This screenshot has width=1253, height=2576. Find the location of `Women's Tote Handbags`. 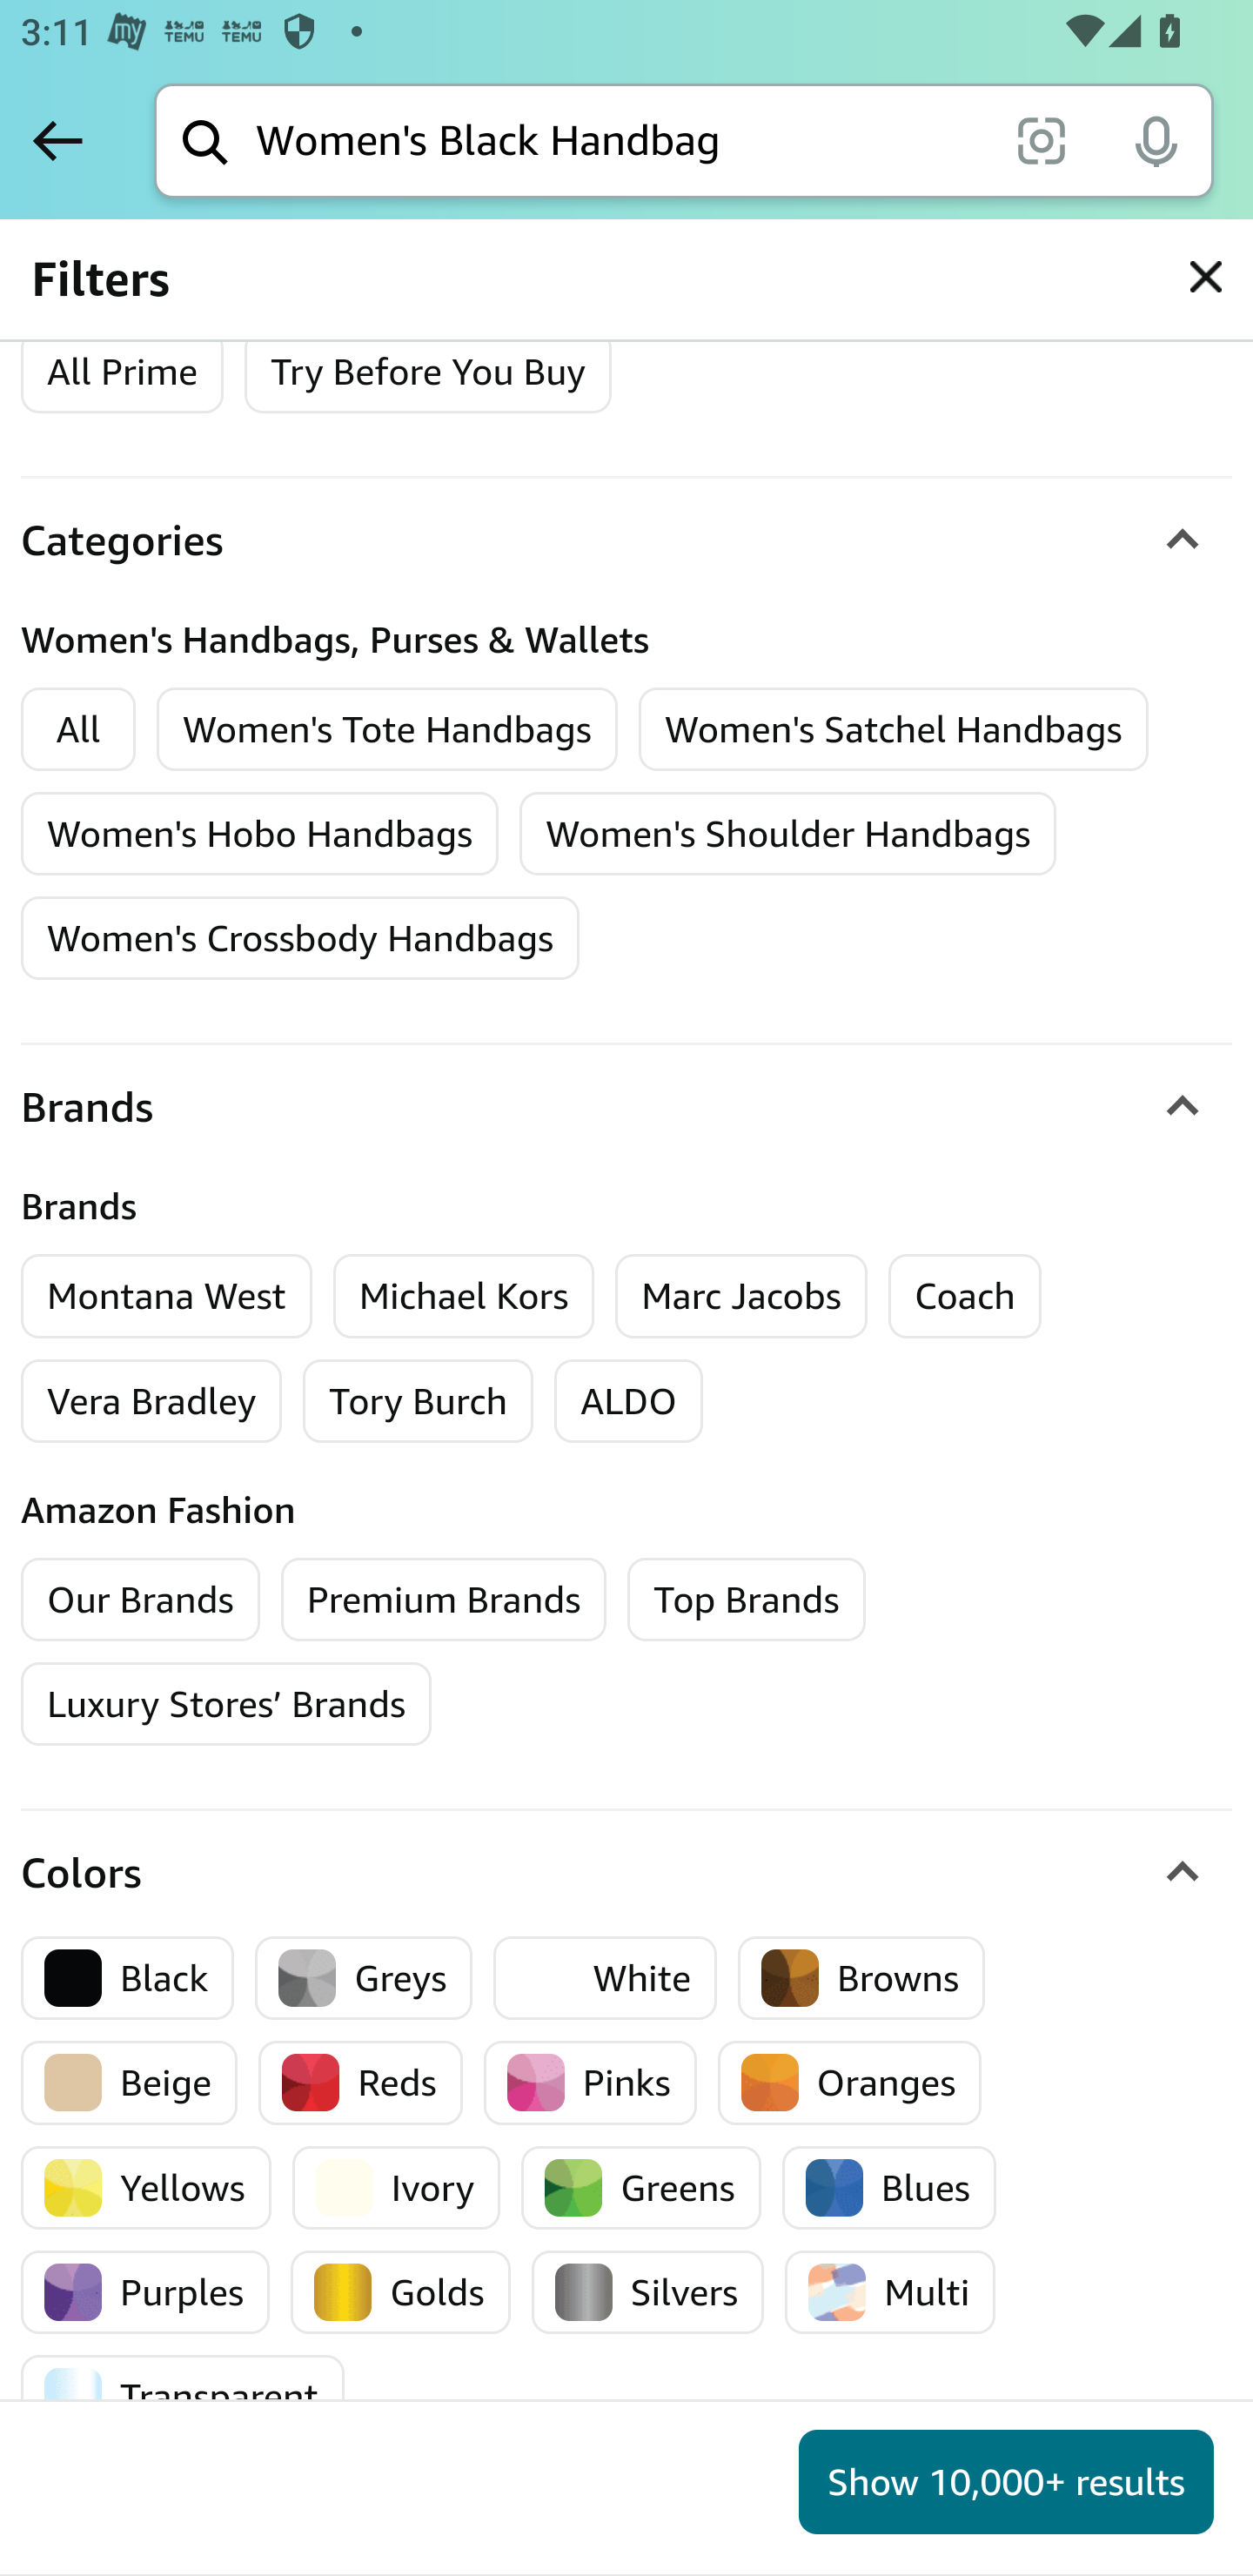

Women's Tote Handbags is located at coordinates (388, 730).